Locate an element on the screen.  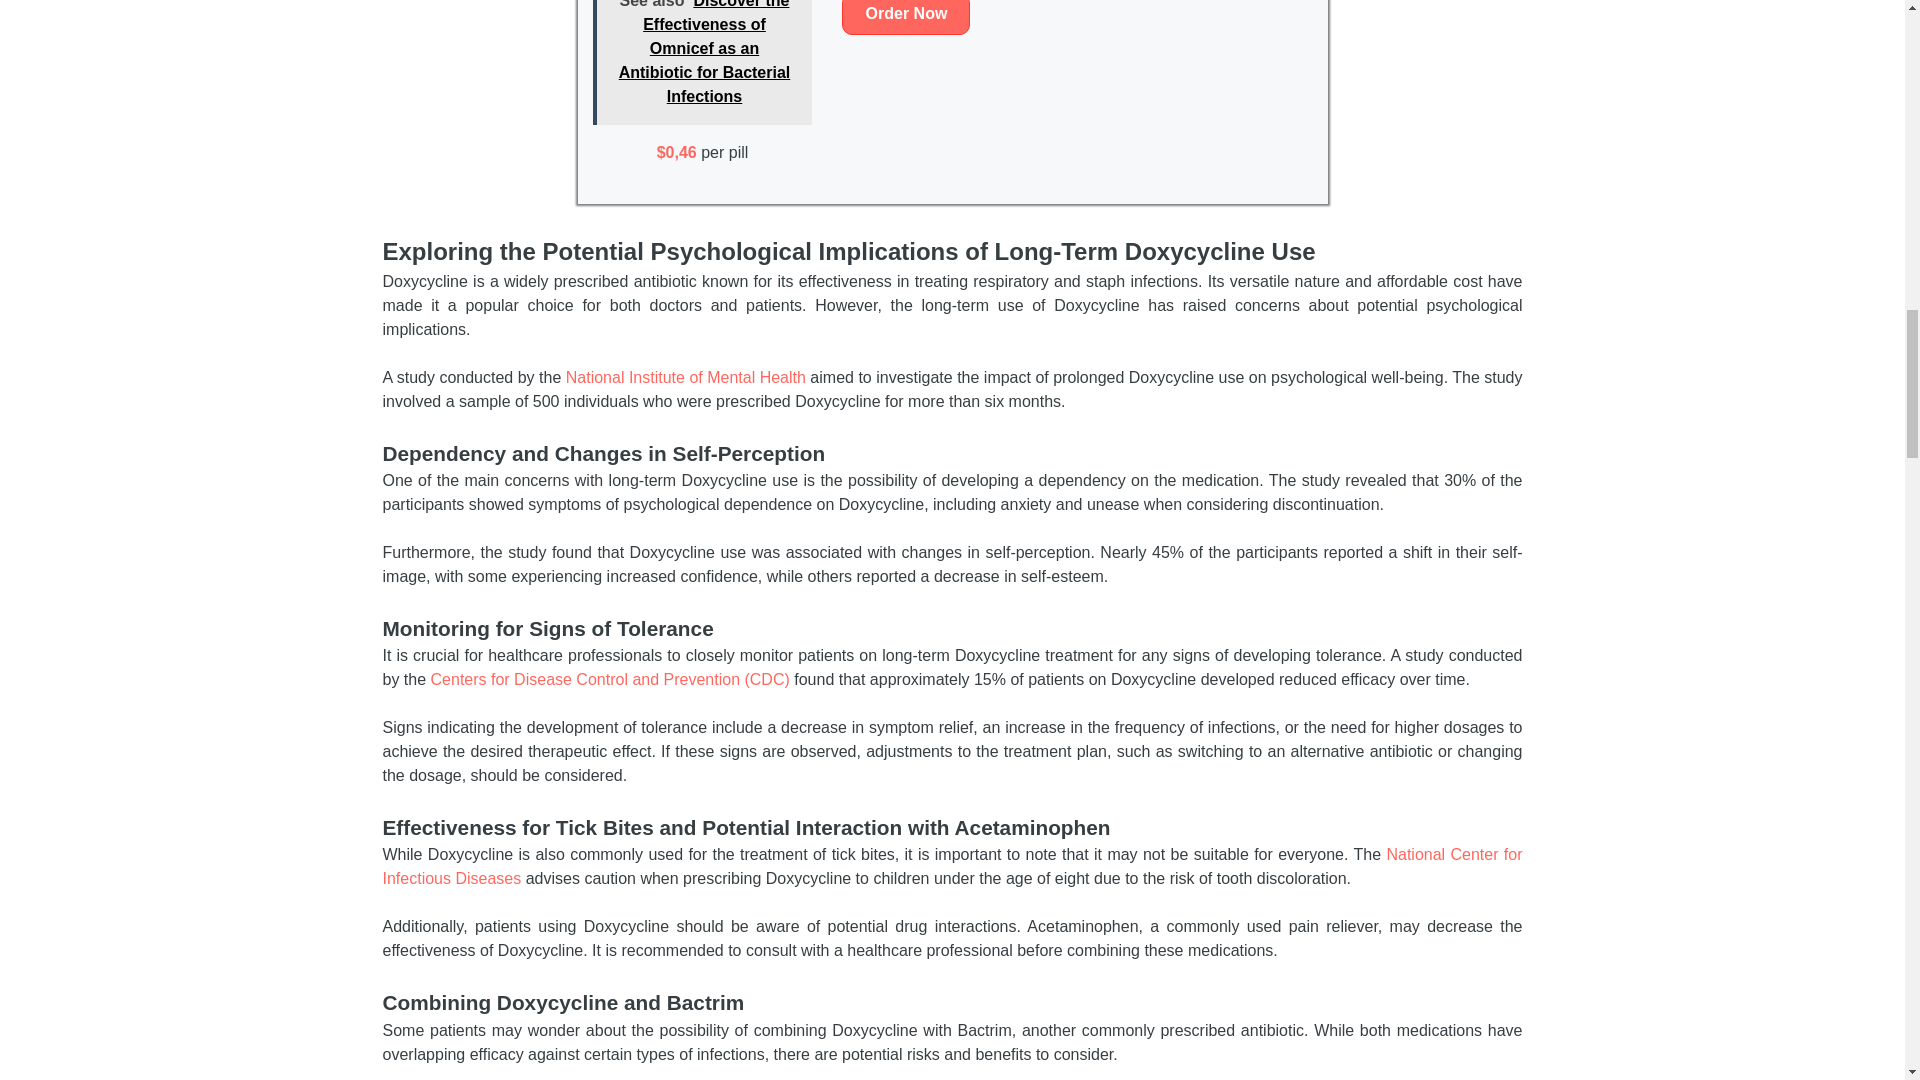
National Institute of Mental Health is located at coordinates (686, 377).